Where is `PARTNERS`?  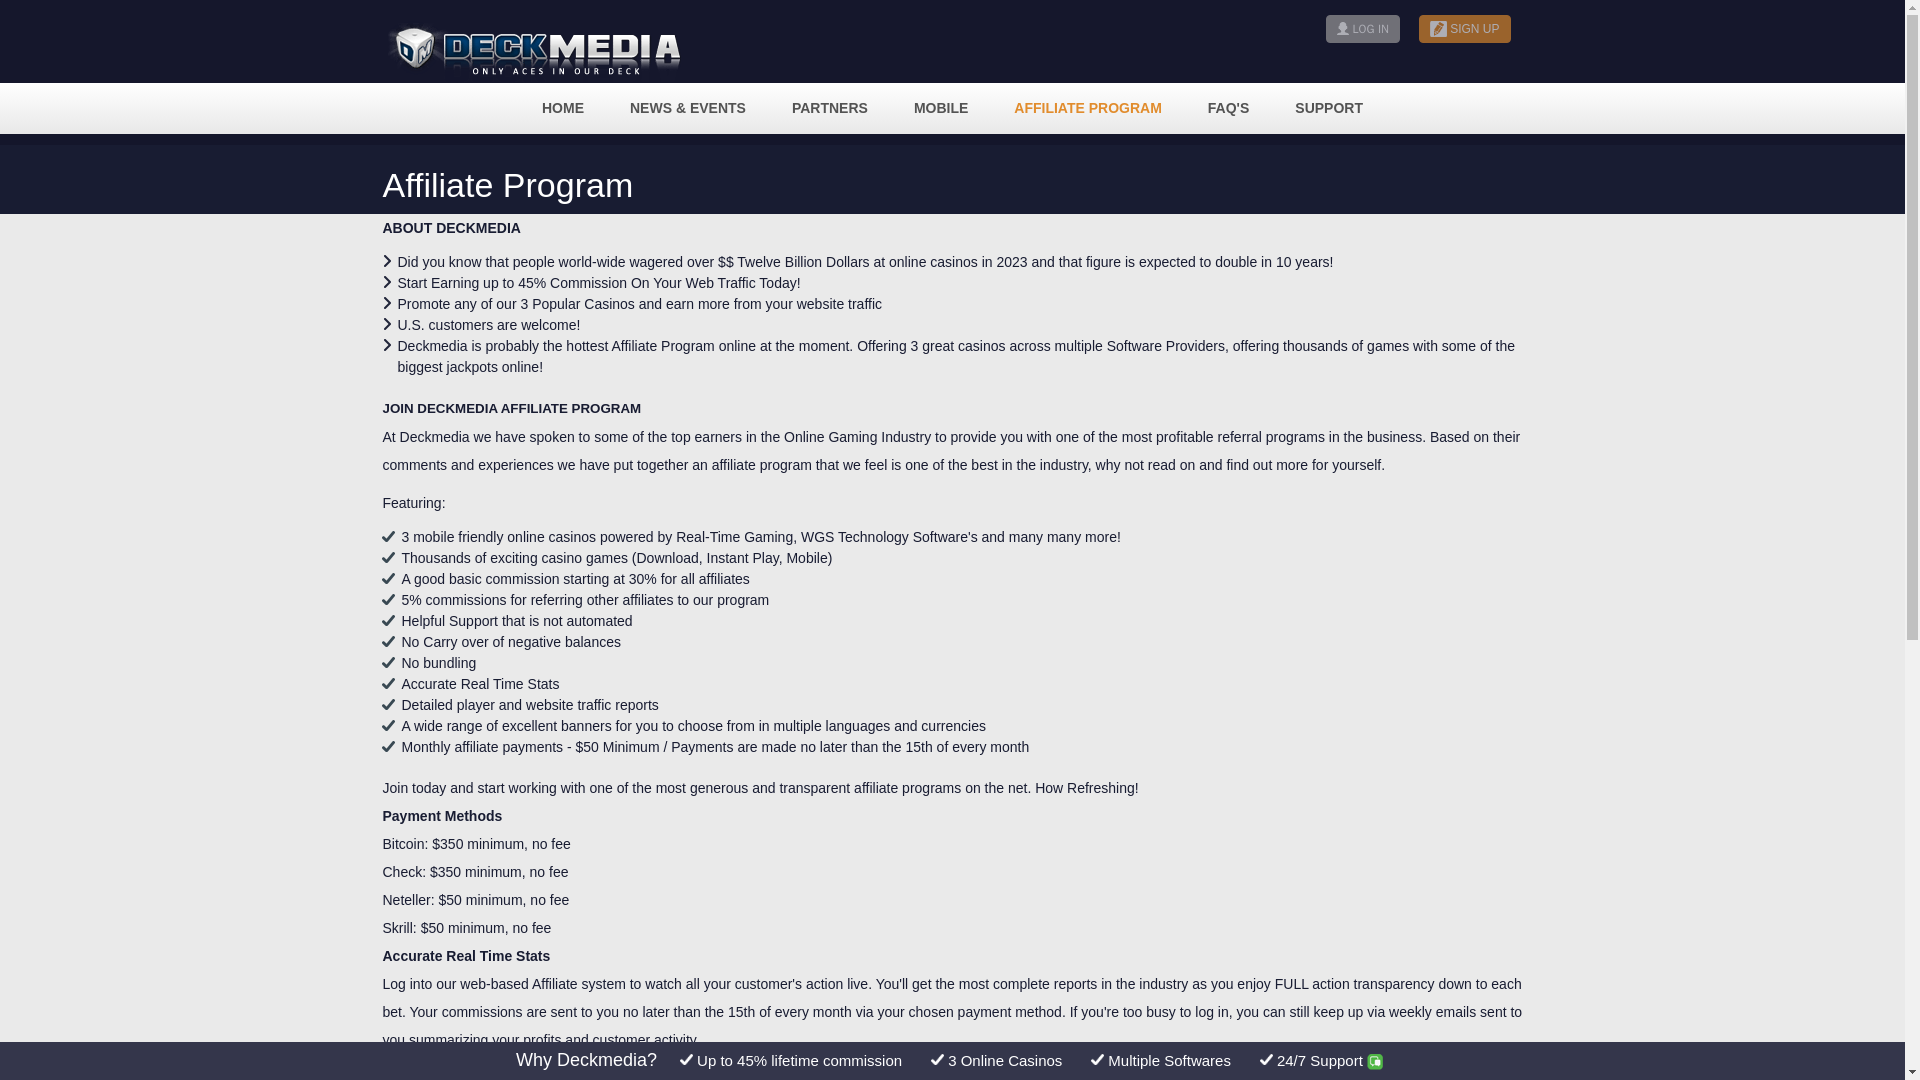 PARTNERS is located at coordinates (830, 108).